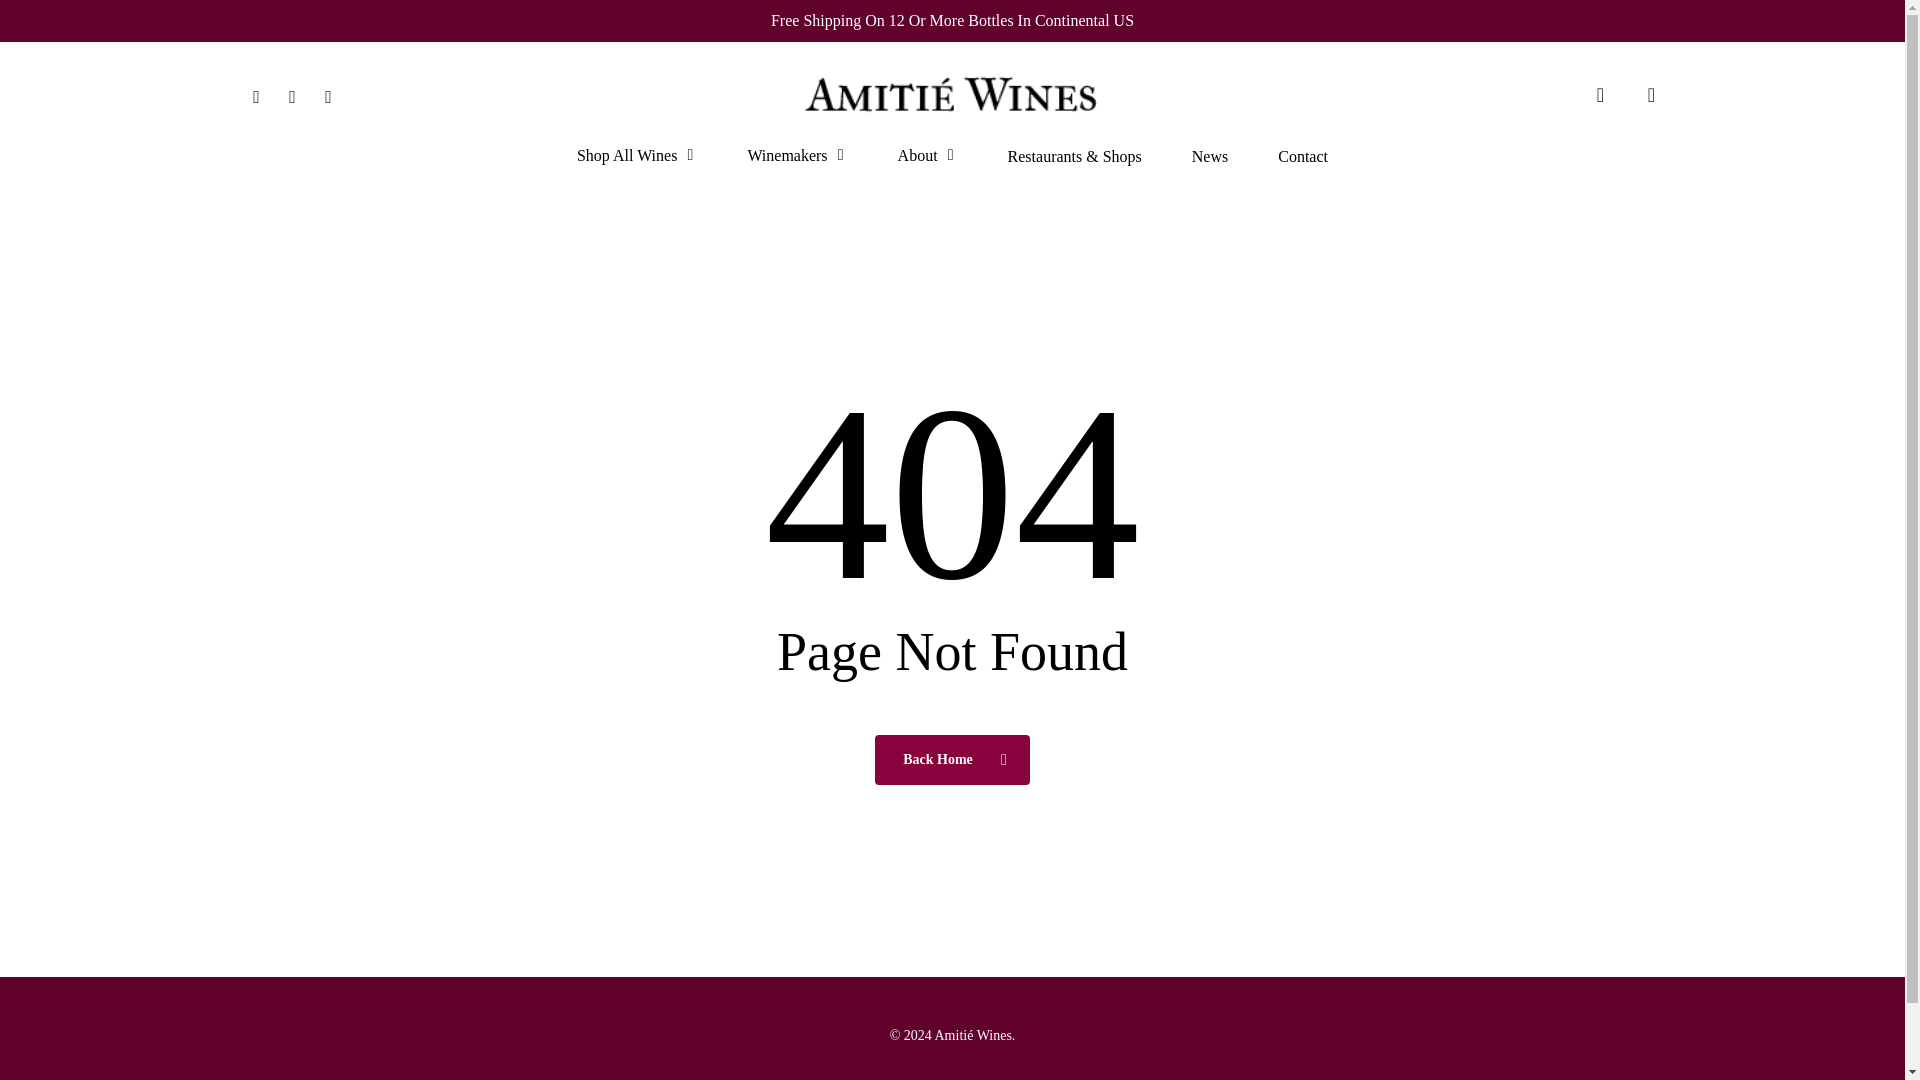 Image resolution: width=1920 pixels, height=1080 pixels. I want to click on Shop All Wines, so click(636, 156).